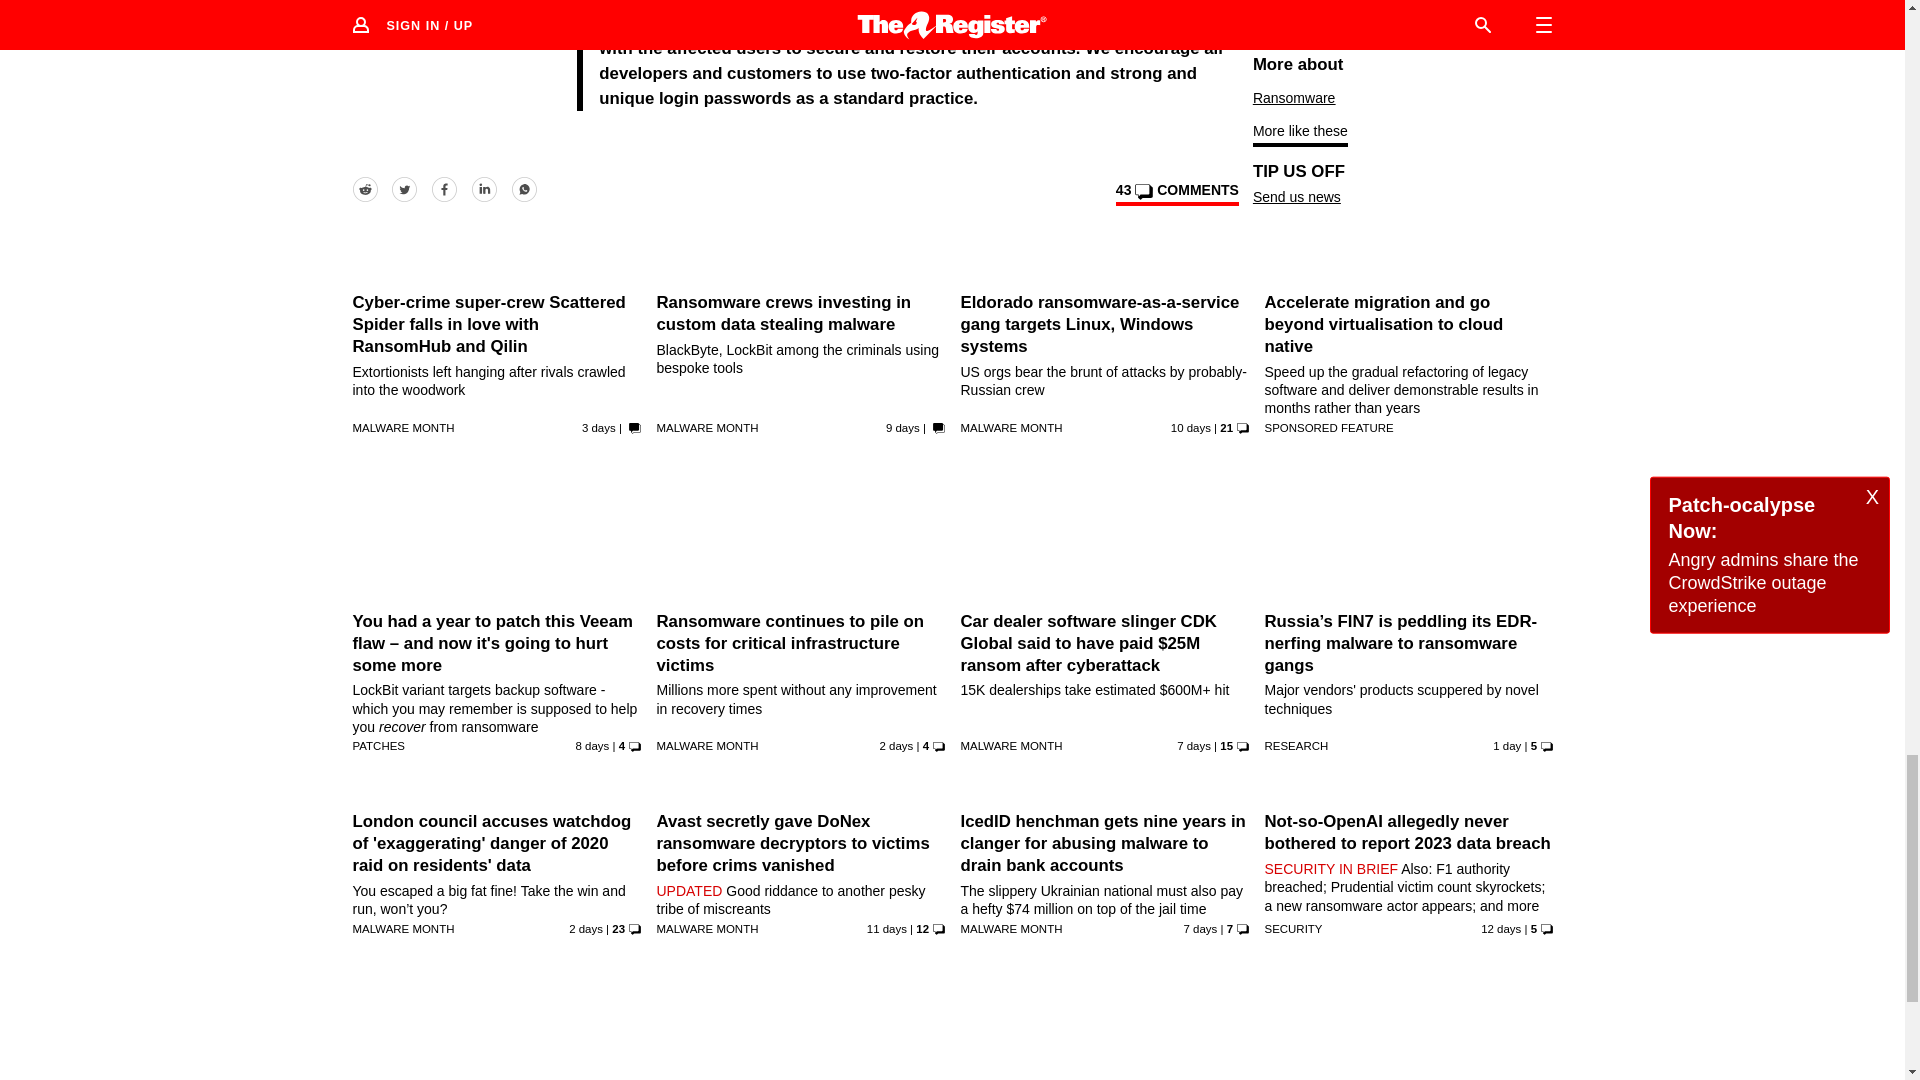  What do you see at coordinates (886, 929) in the screenshot?
I see `8 Jul 2024 12:44` at bounding box center [886, 929].